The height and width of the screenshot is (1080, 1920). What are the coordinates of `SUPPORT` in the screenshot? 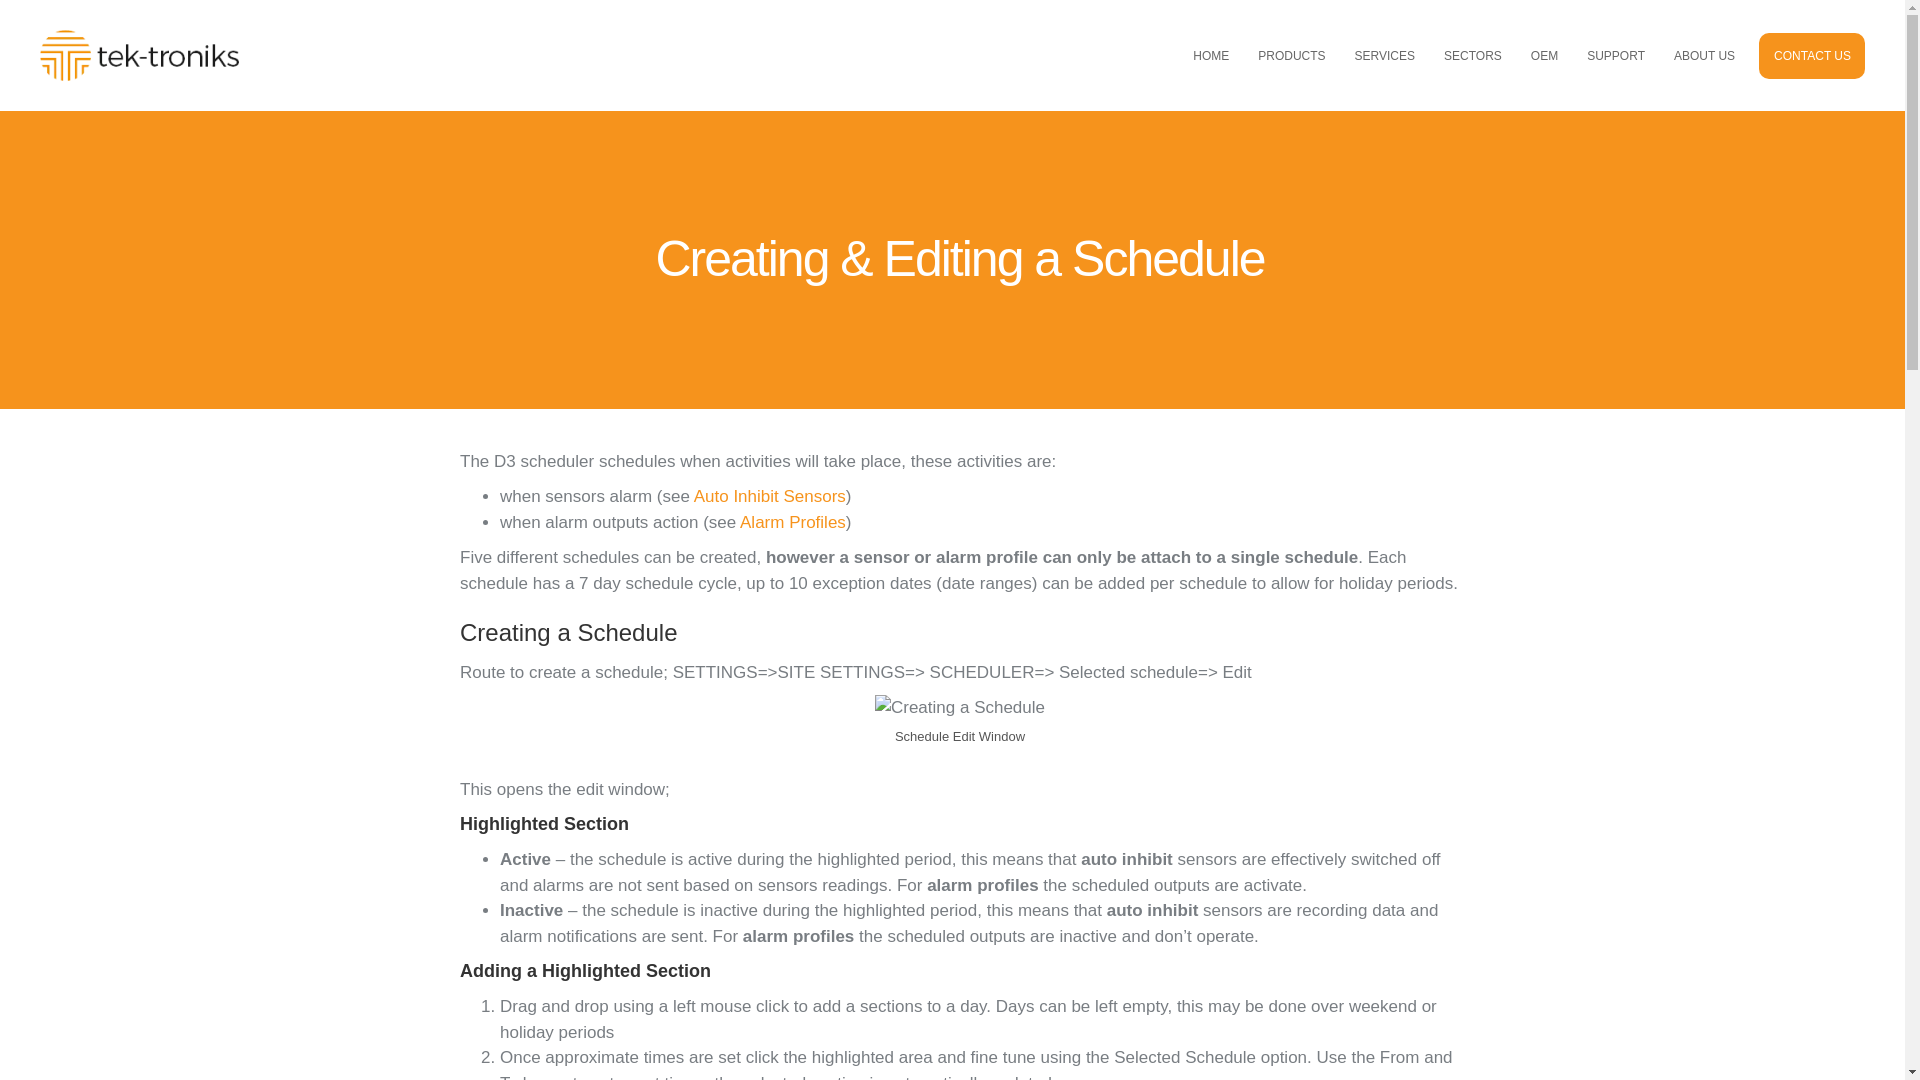 It's located at (1615, 54).